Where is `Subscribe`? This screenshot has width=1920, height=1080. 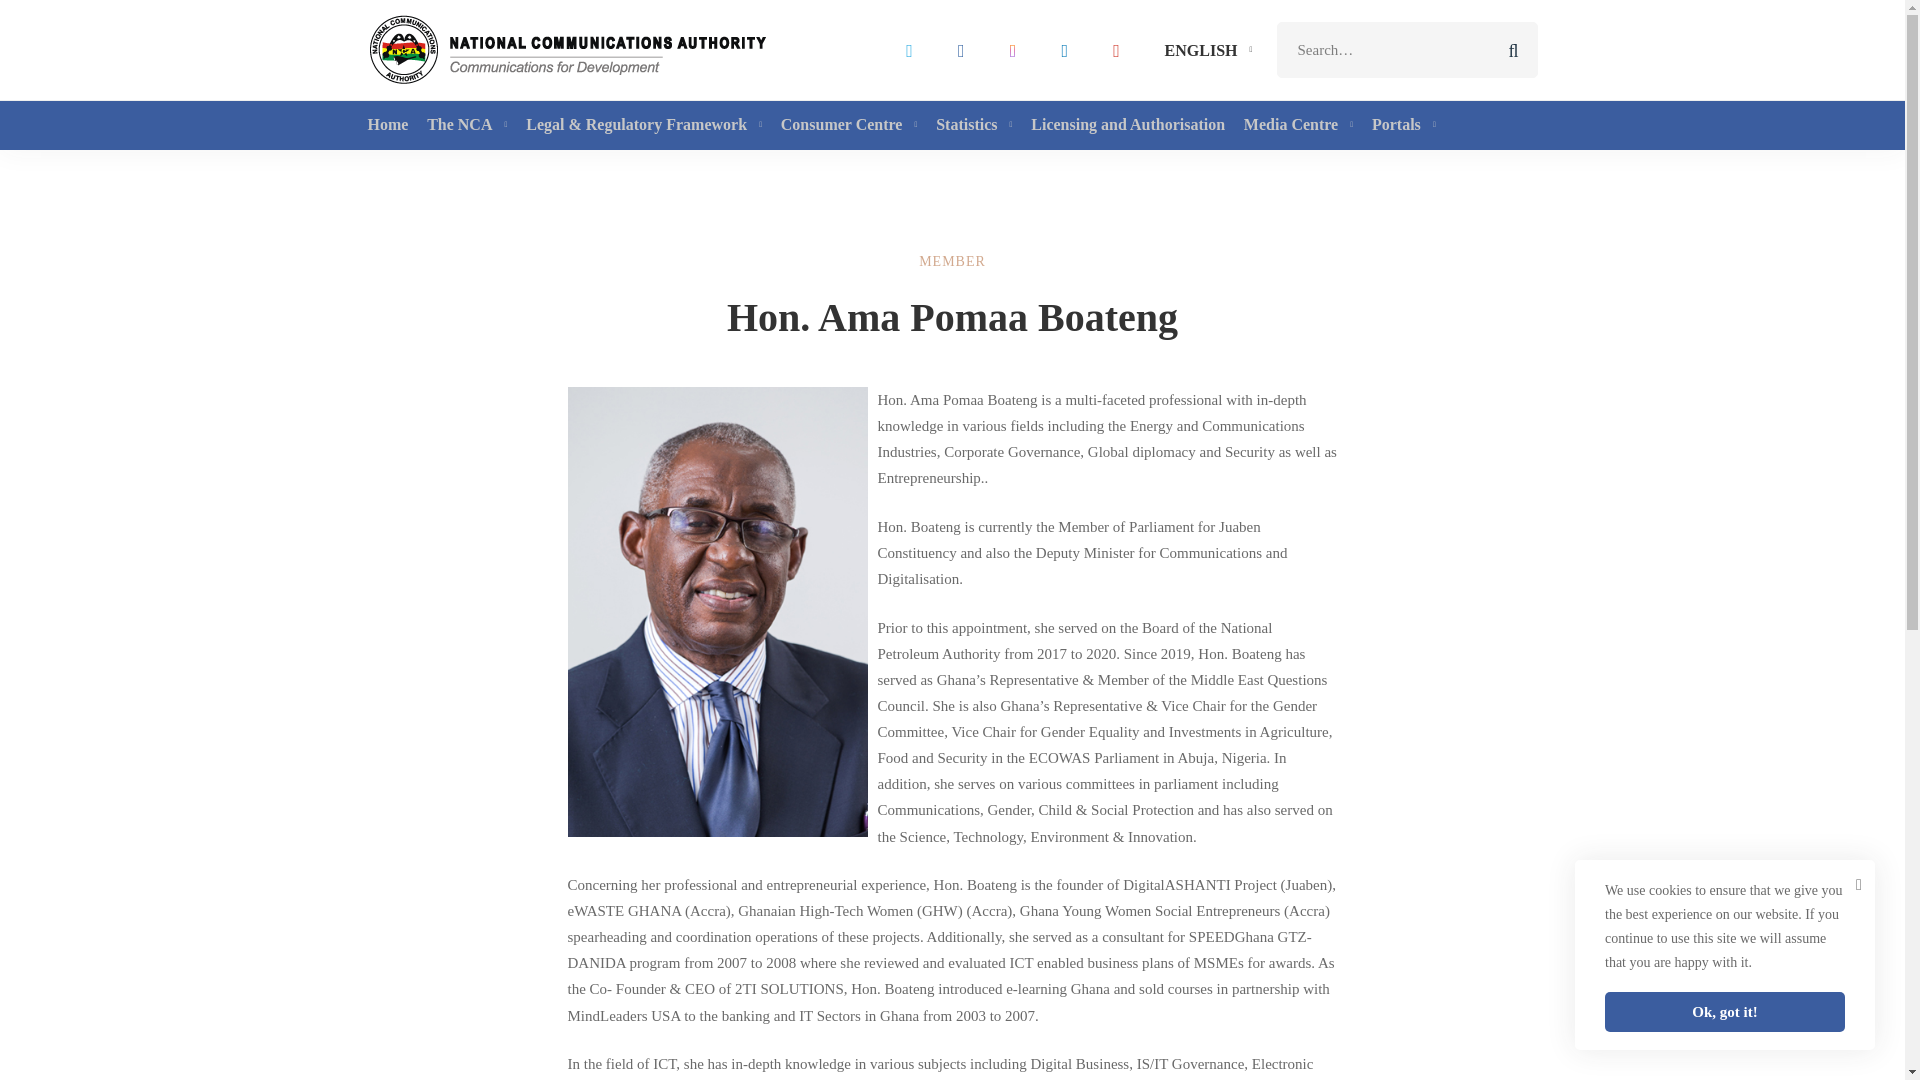 Subscribe is located at coordinates (1228, 961).